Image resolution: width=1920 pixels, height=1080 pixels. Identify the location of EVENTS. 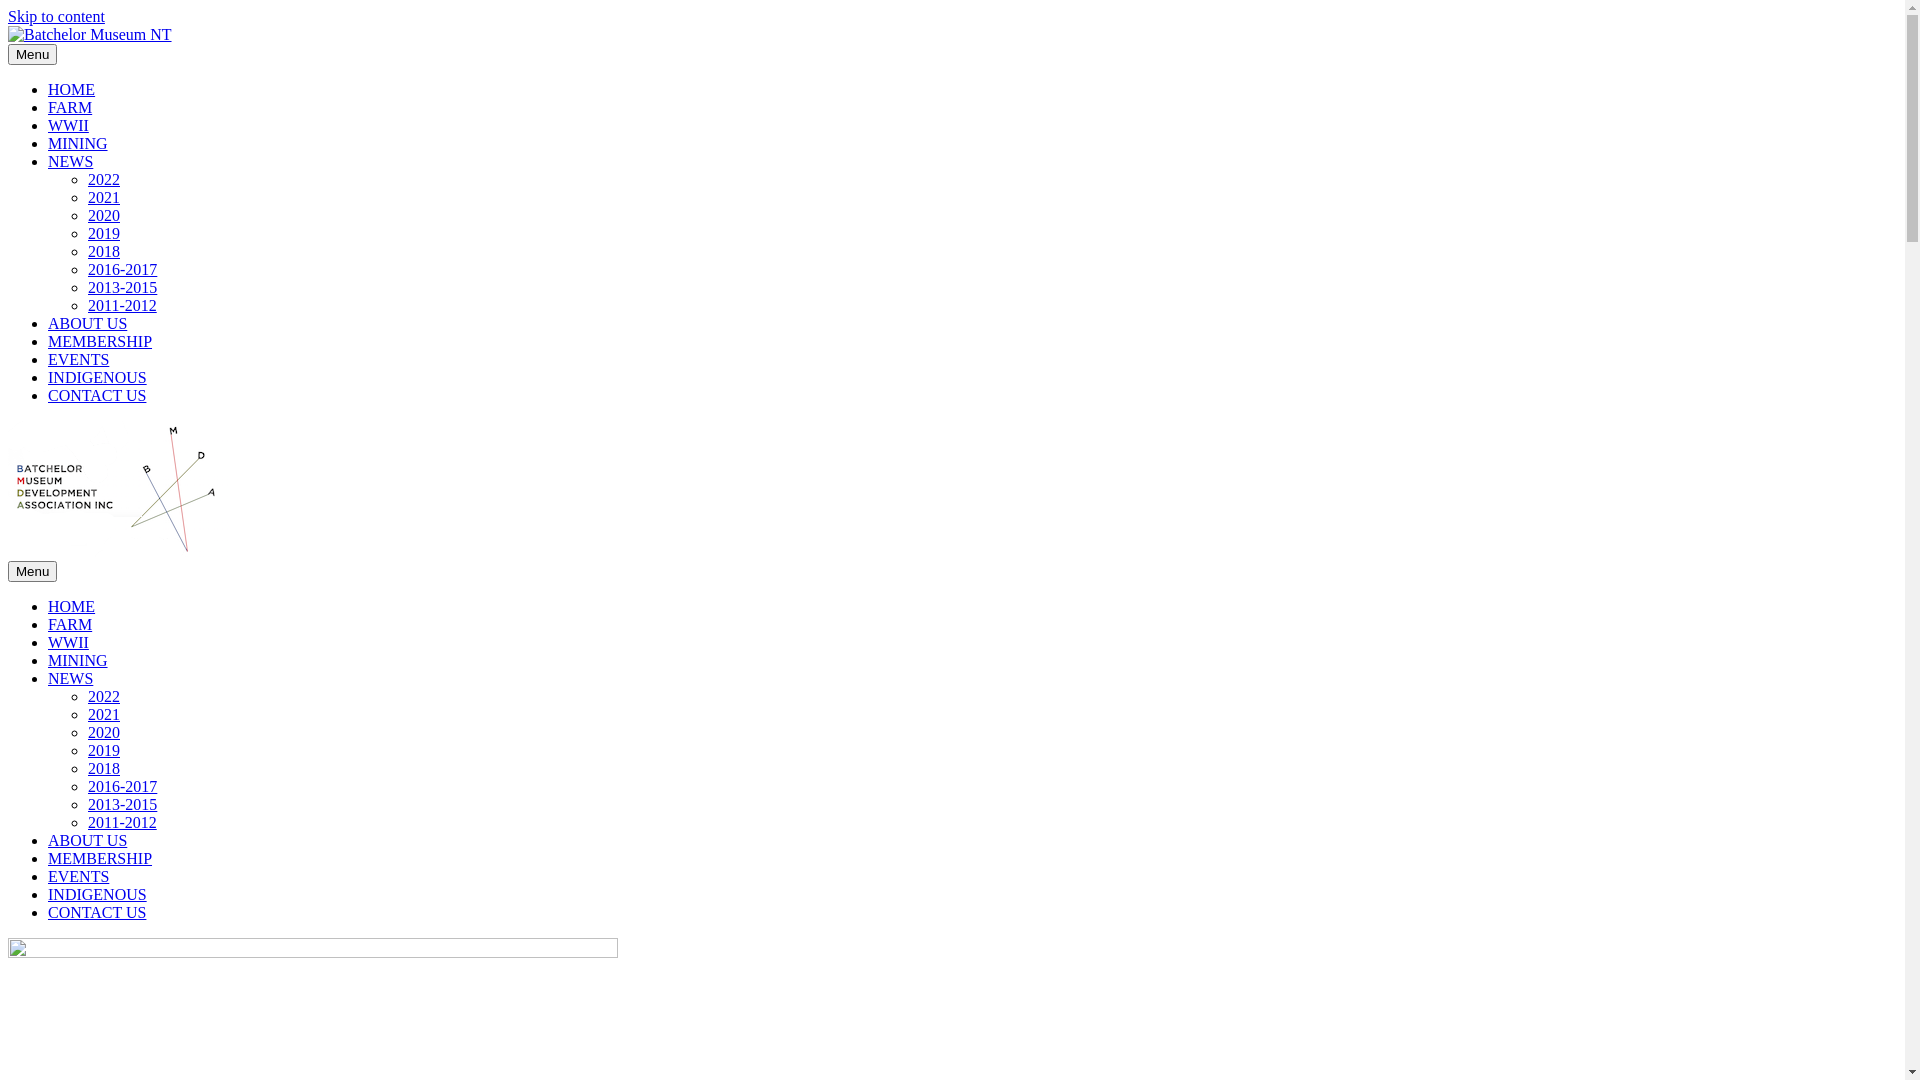
(78, 876).